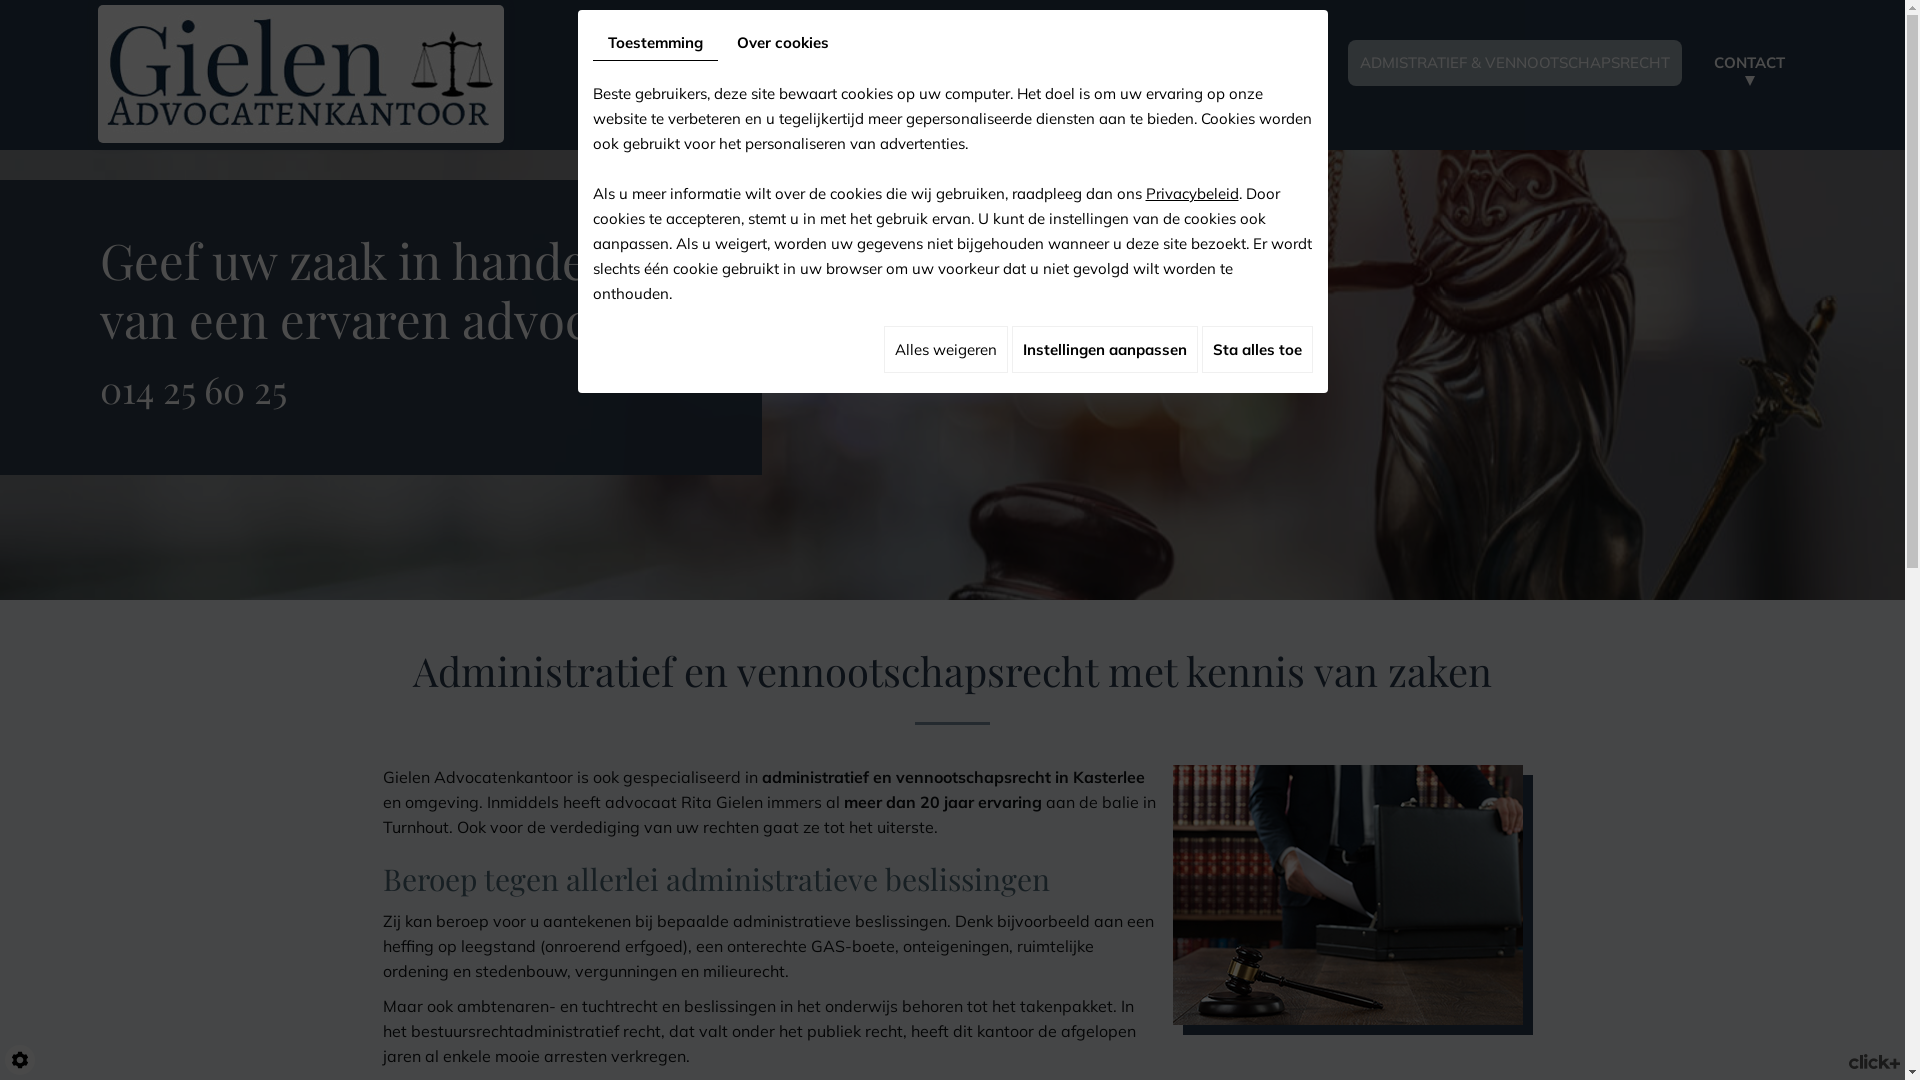  I want to click on Gielen Advocatenkantoor - Advocatenkantoor, so click(301, 72).